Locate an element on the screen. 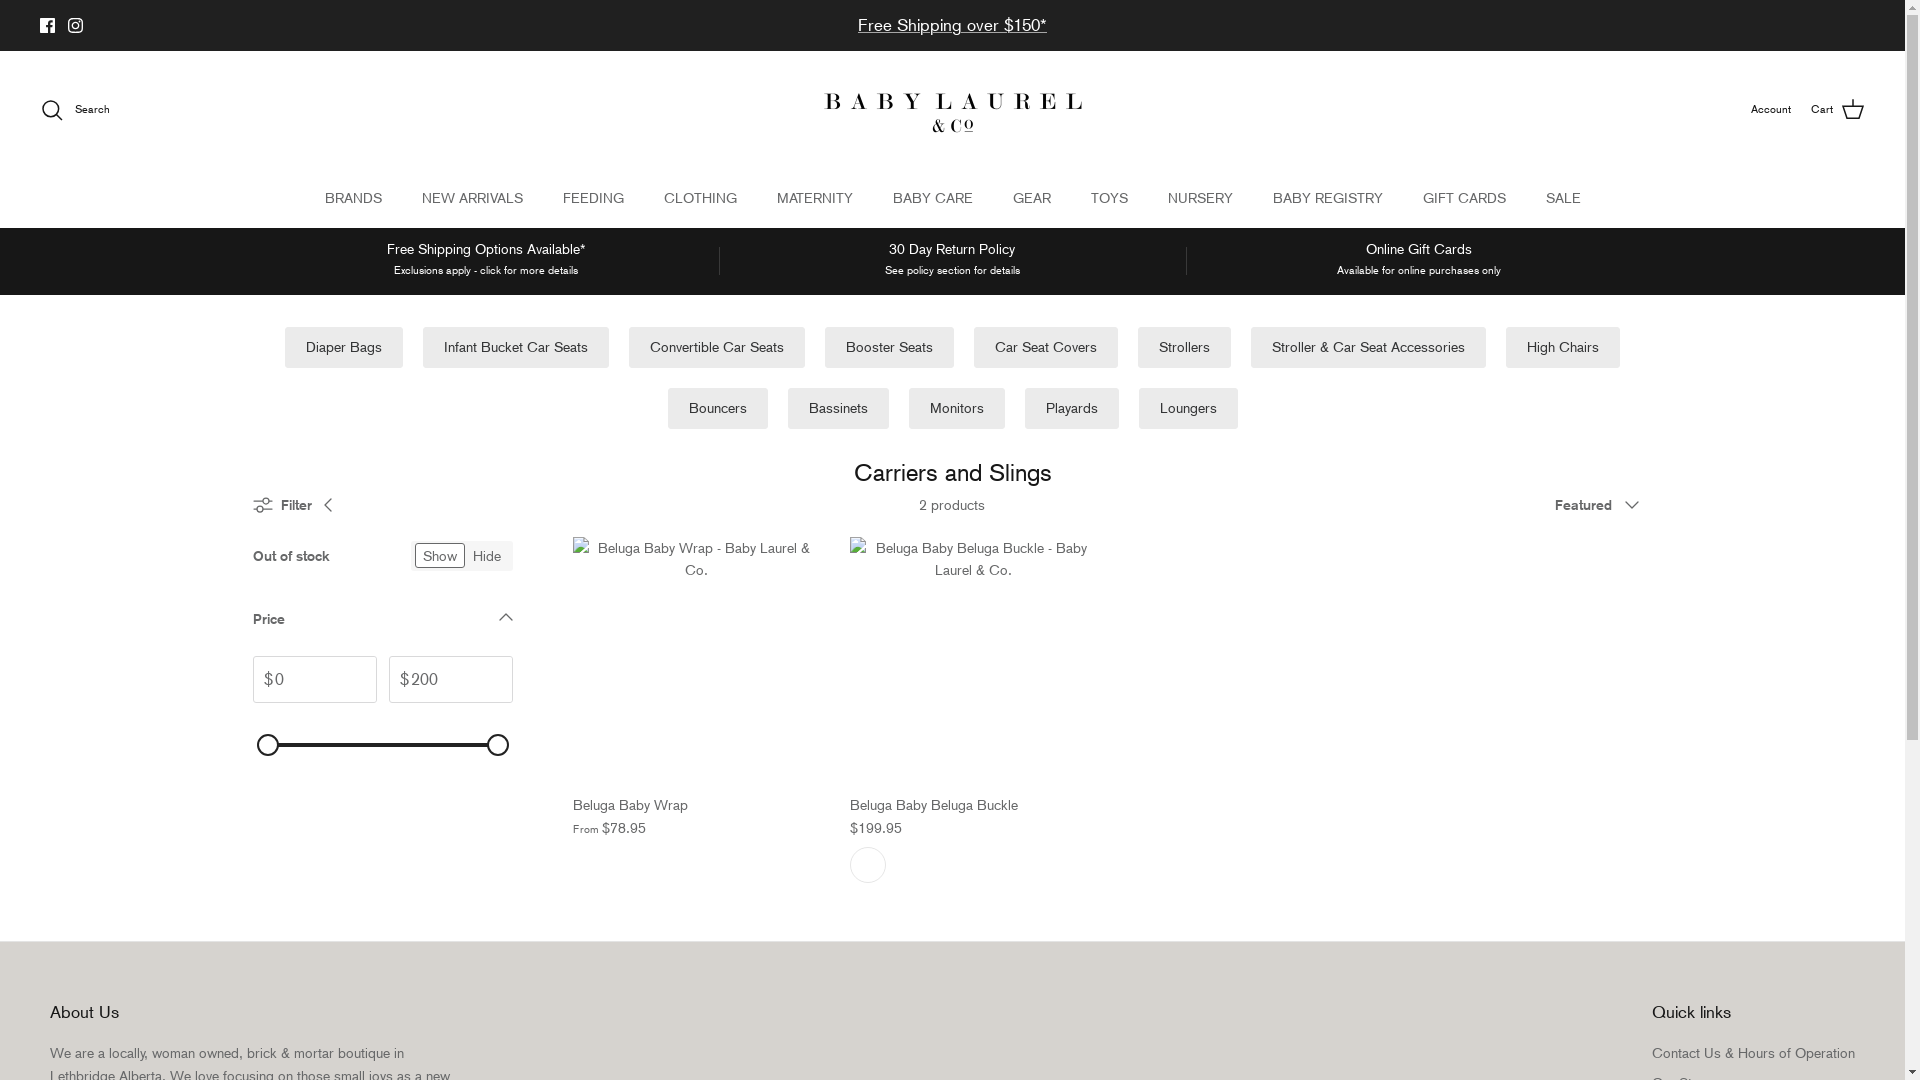 The width and height of the screenshot is (1920, 1080). Stroller & Car Seat Accessories is located at coordinates (1368, 348).